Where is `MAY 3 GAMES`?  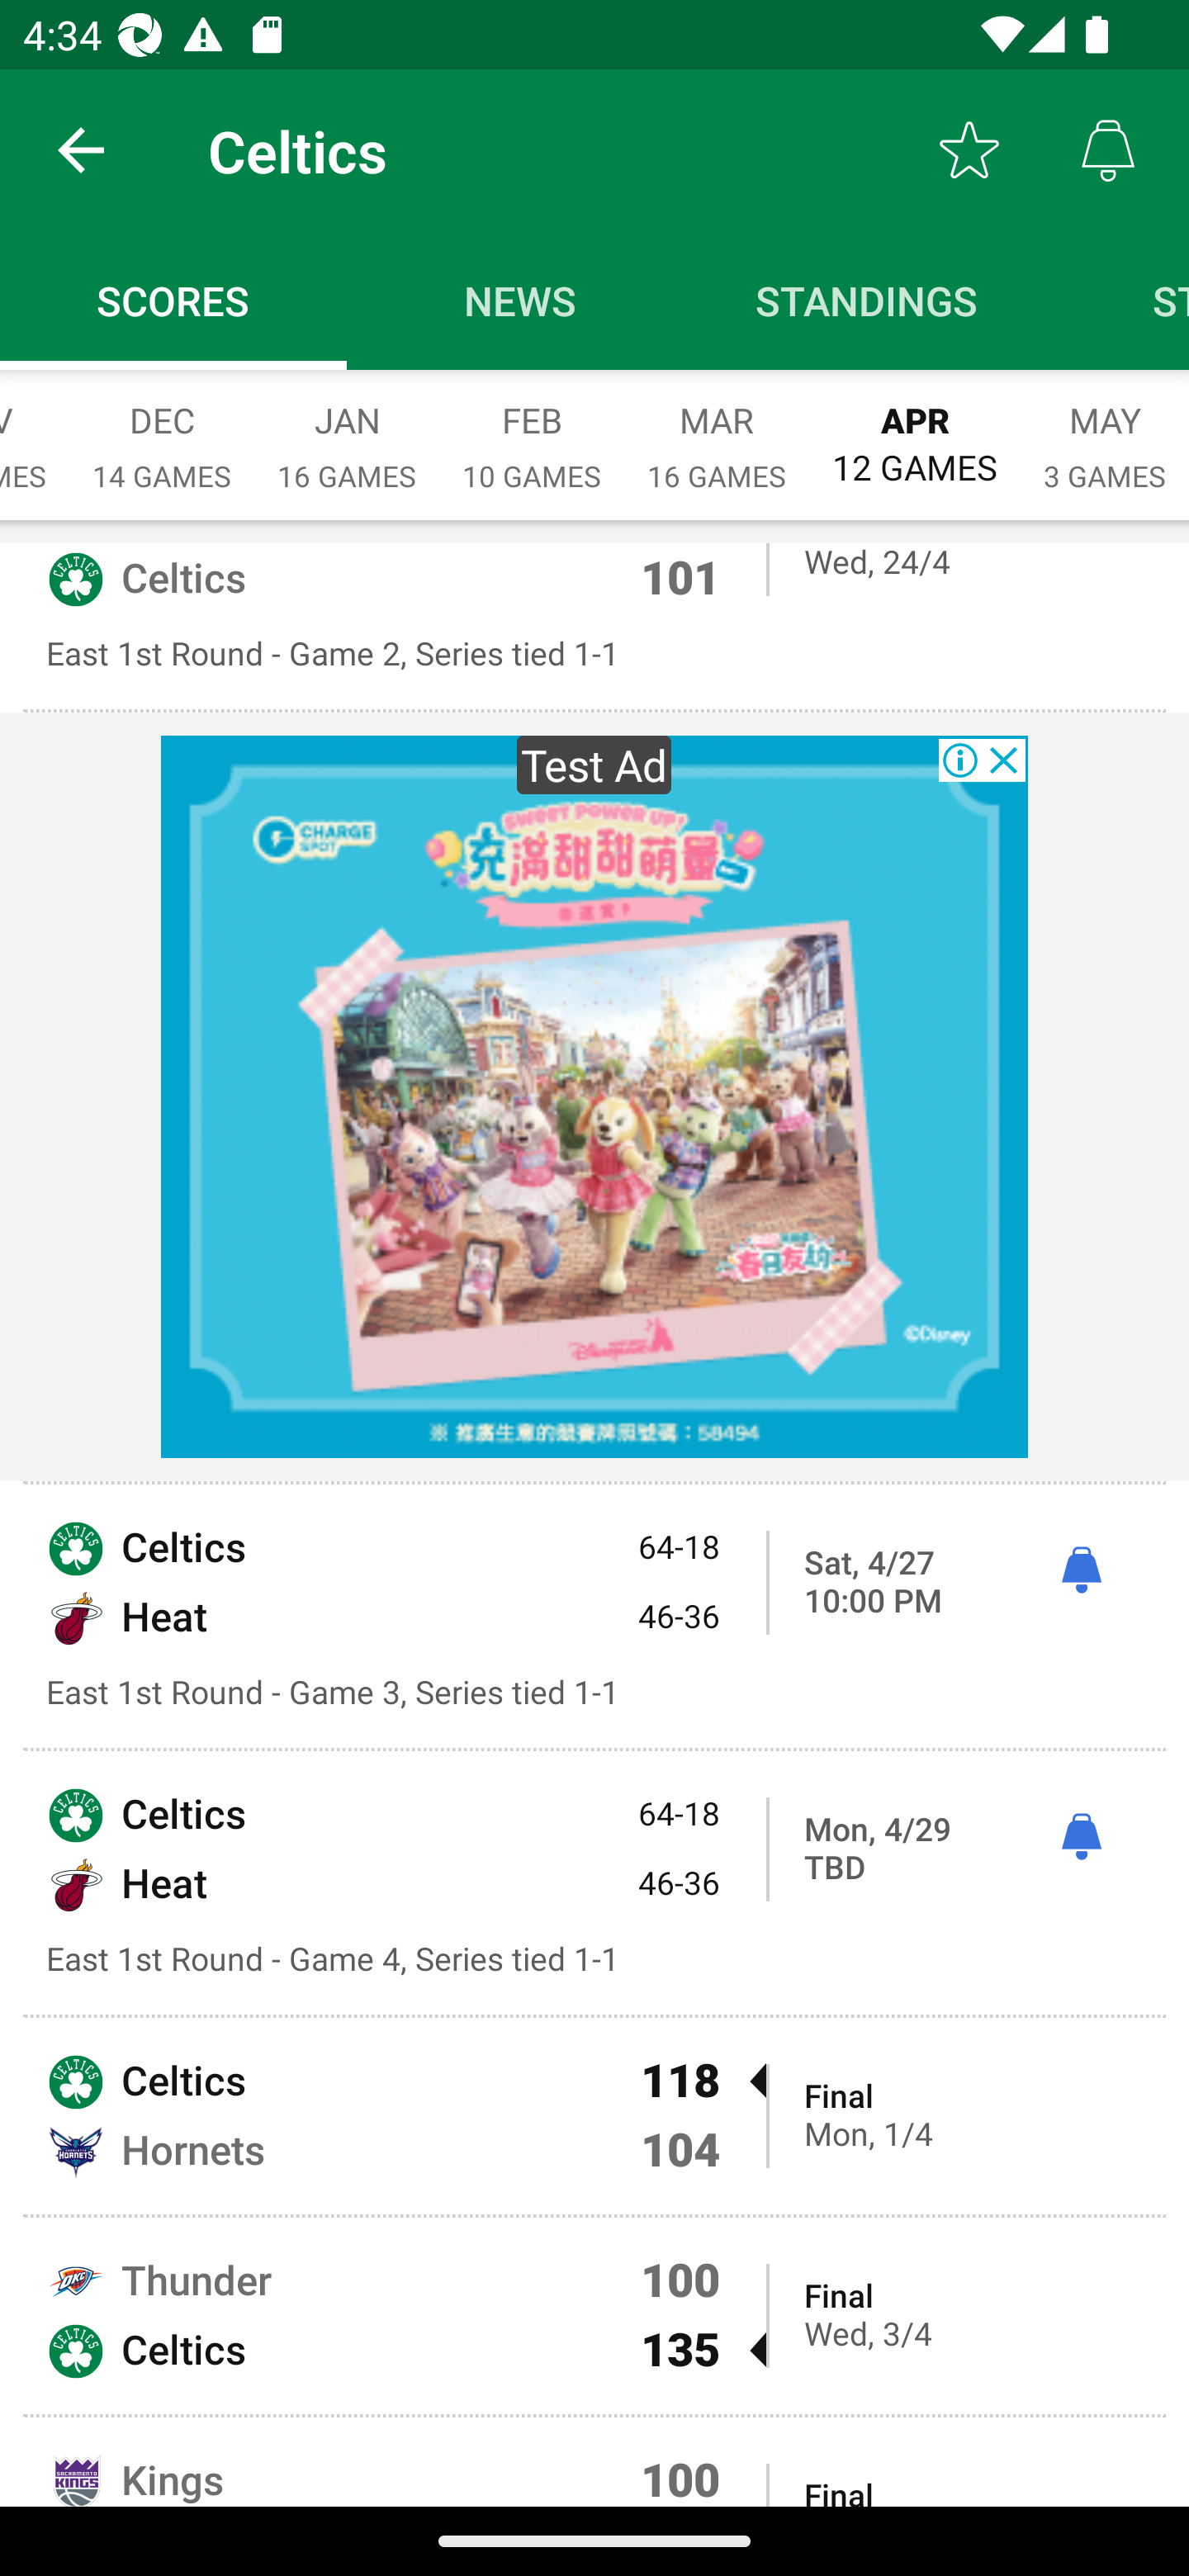
MAY 3 GAMES is located at coordinates (1105, 431).